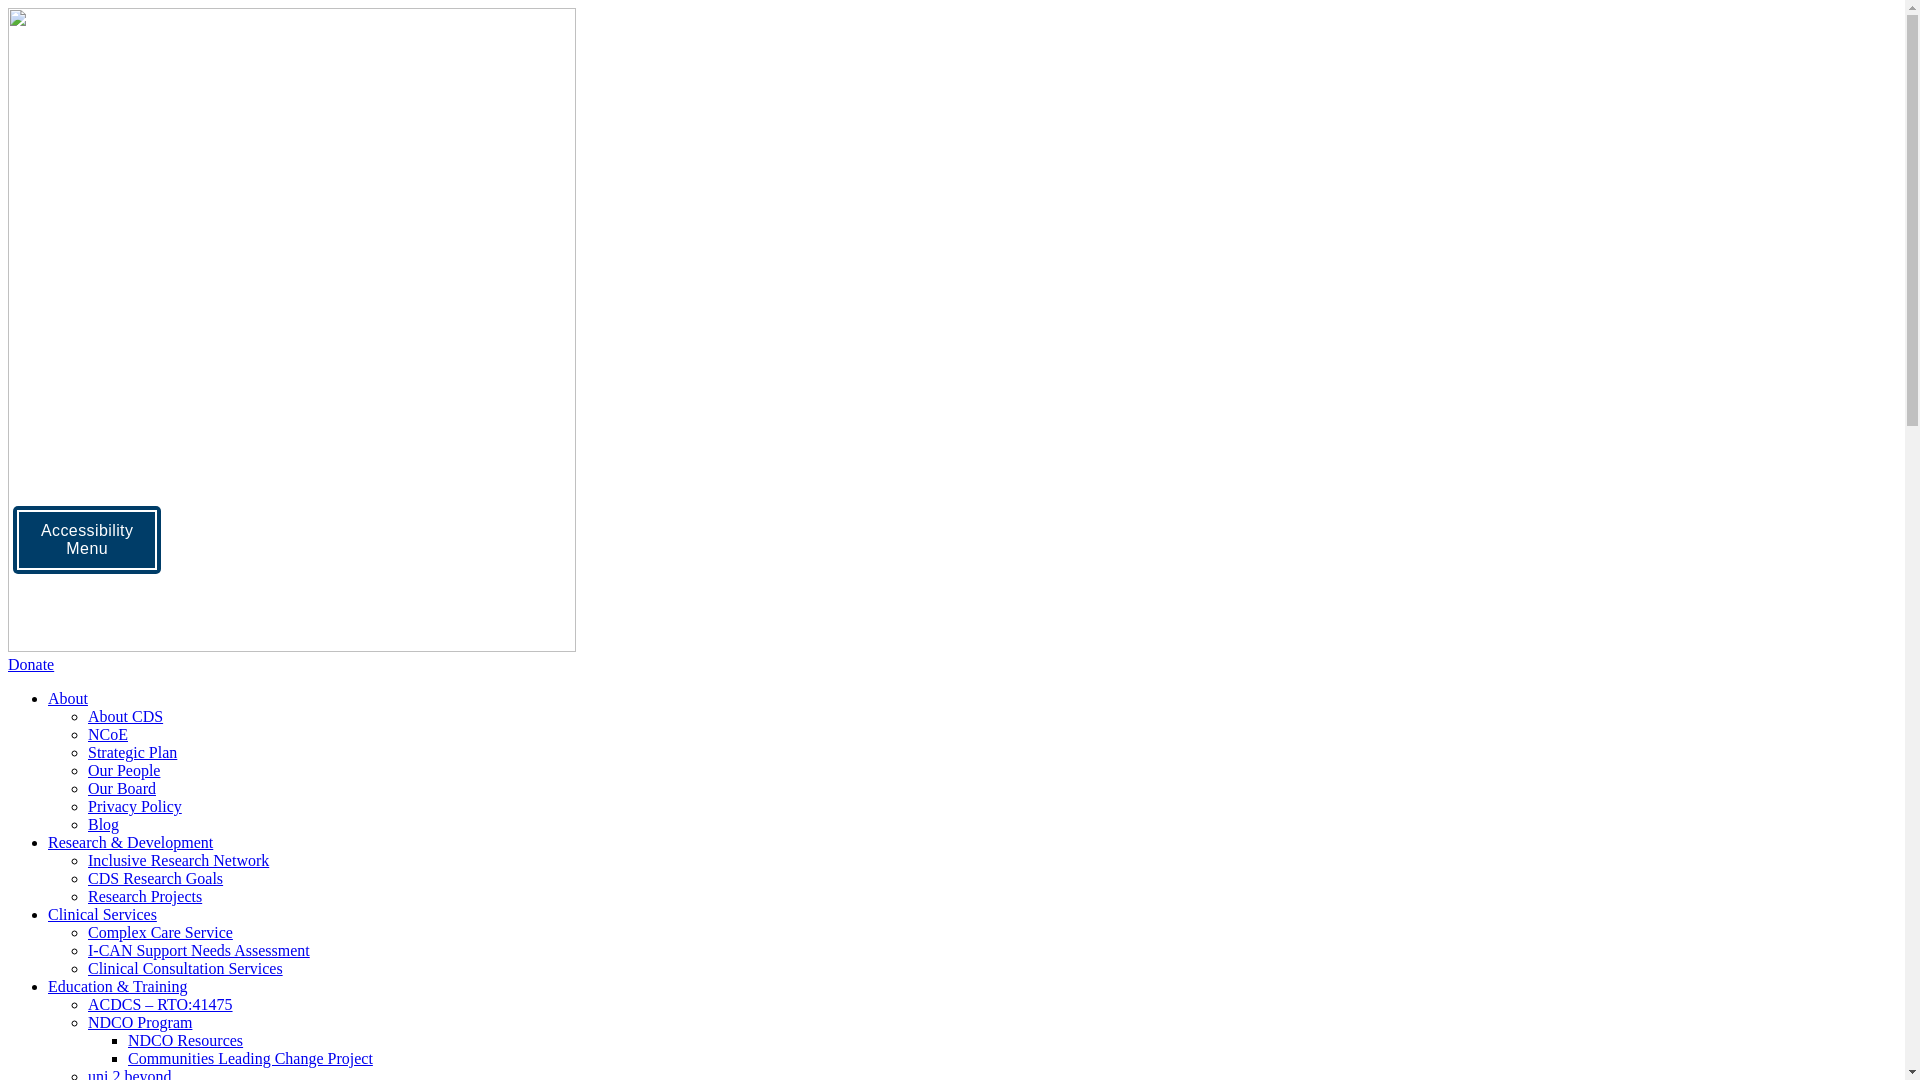 Image resolution: width=1920 pixels, height=1080 pixels. I want to click on Research Projects, so click(145, 896).